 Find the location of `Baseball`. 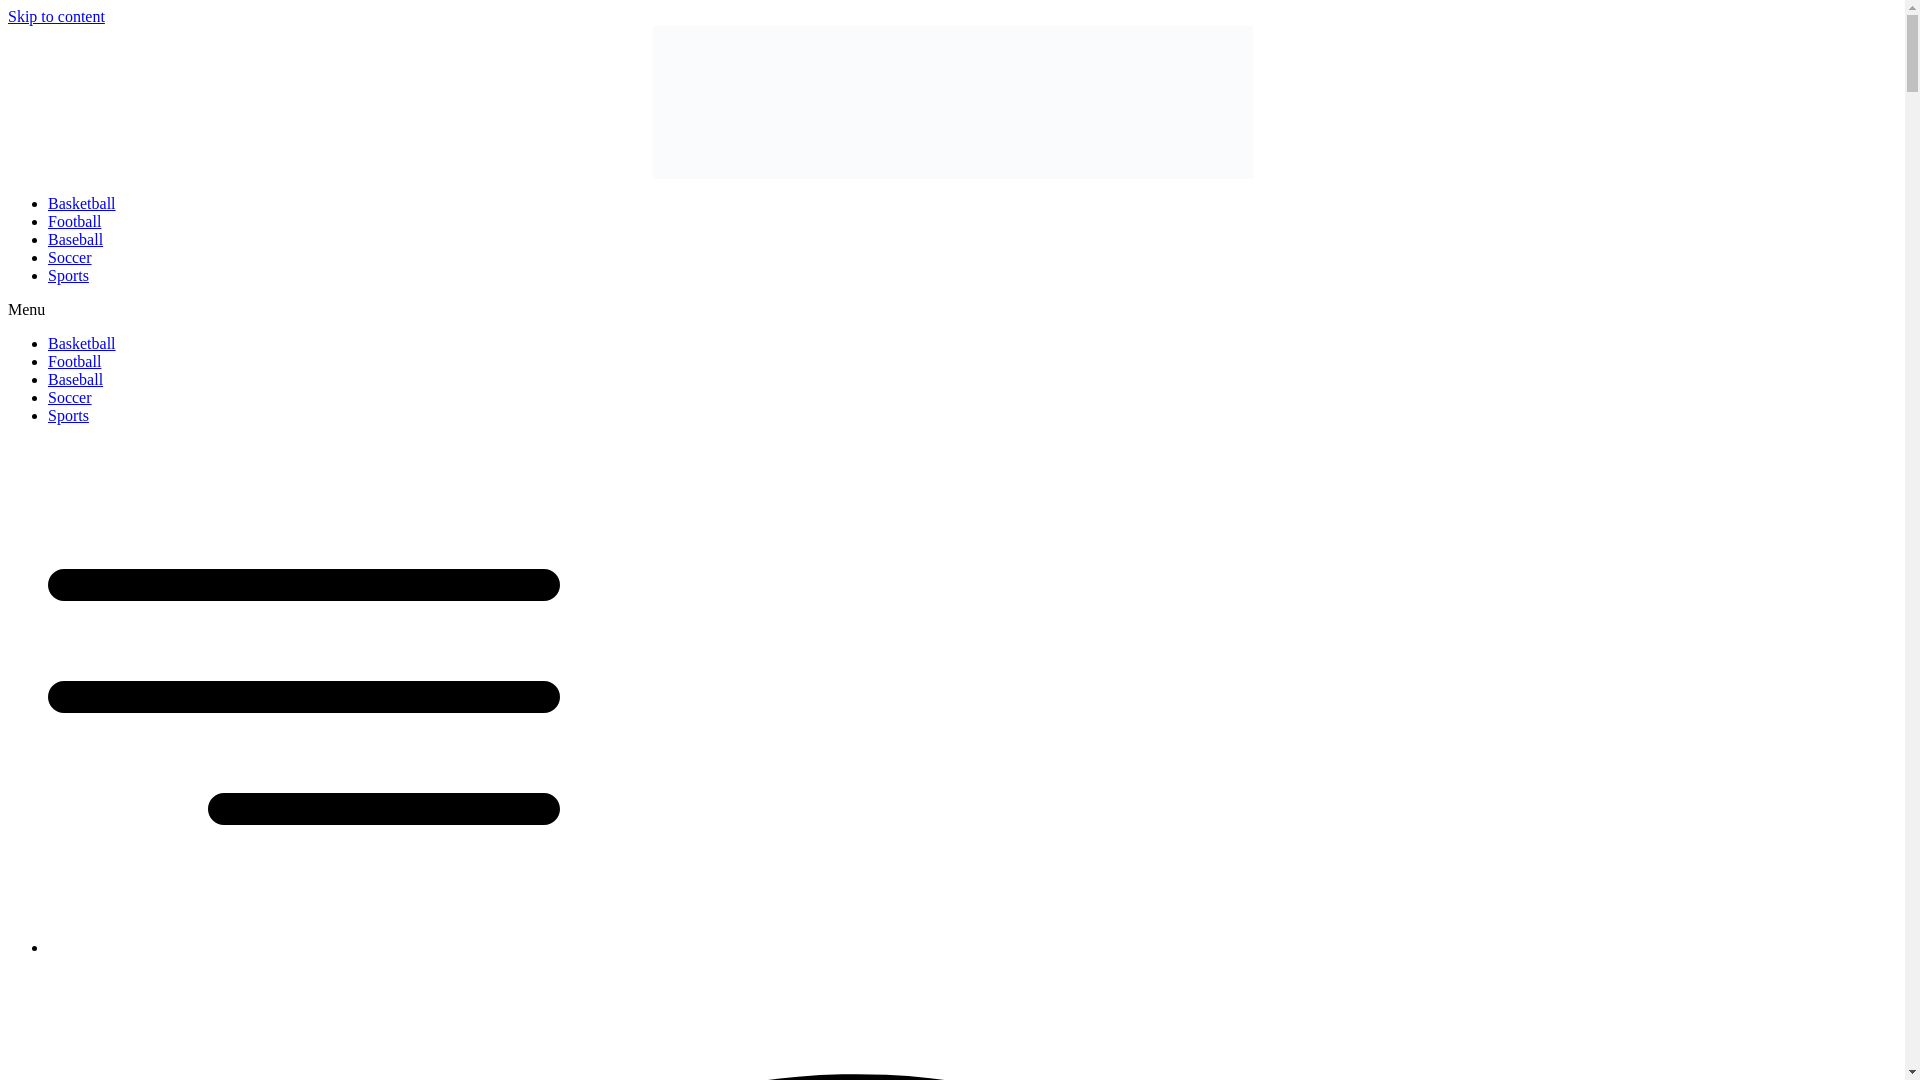

Baseball is located at coordinates (76, 240).